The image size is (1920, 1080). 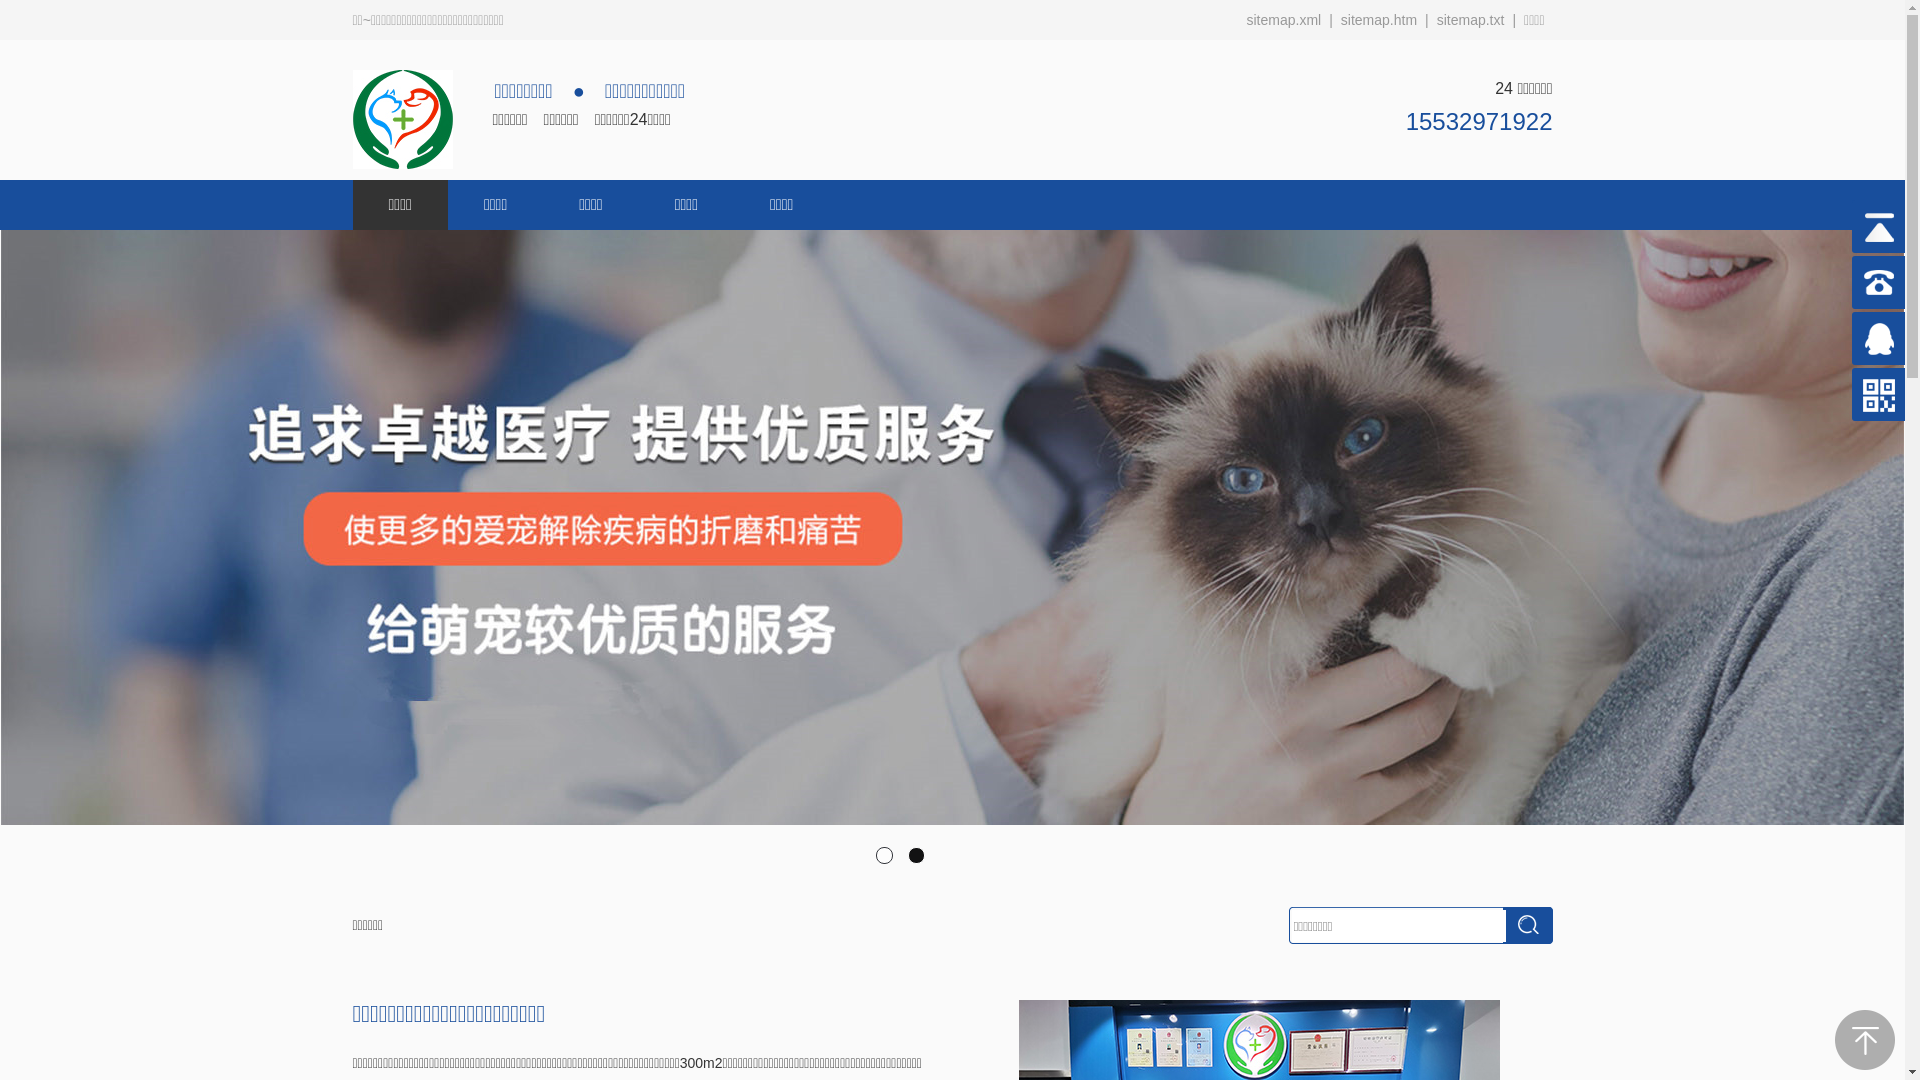 What do you see at coordinates (1471, 20) in the screenshot?
I see `sitemap.txt` at bounding box center [1471, 20].